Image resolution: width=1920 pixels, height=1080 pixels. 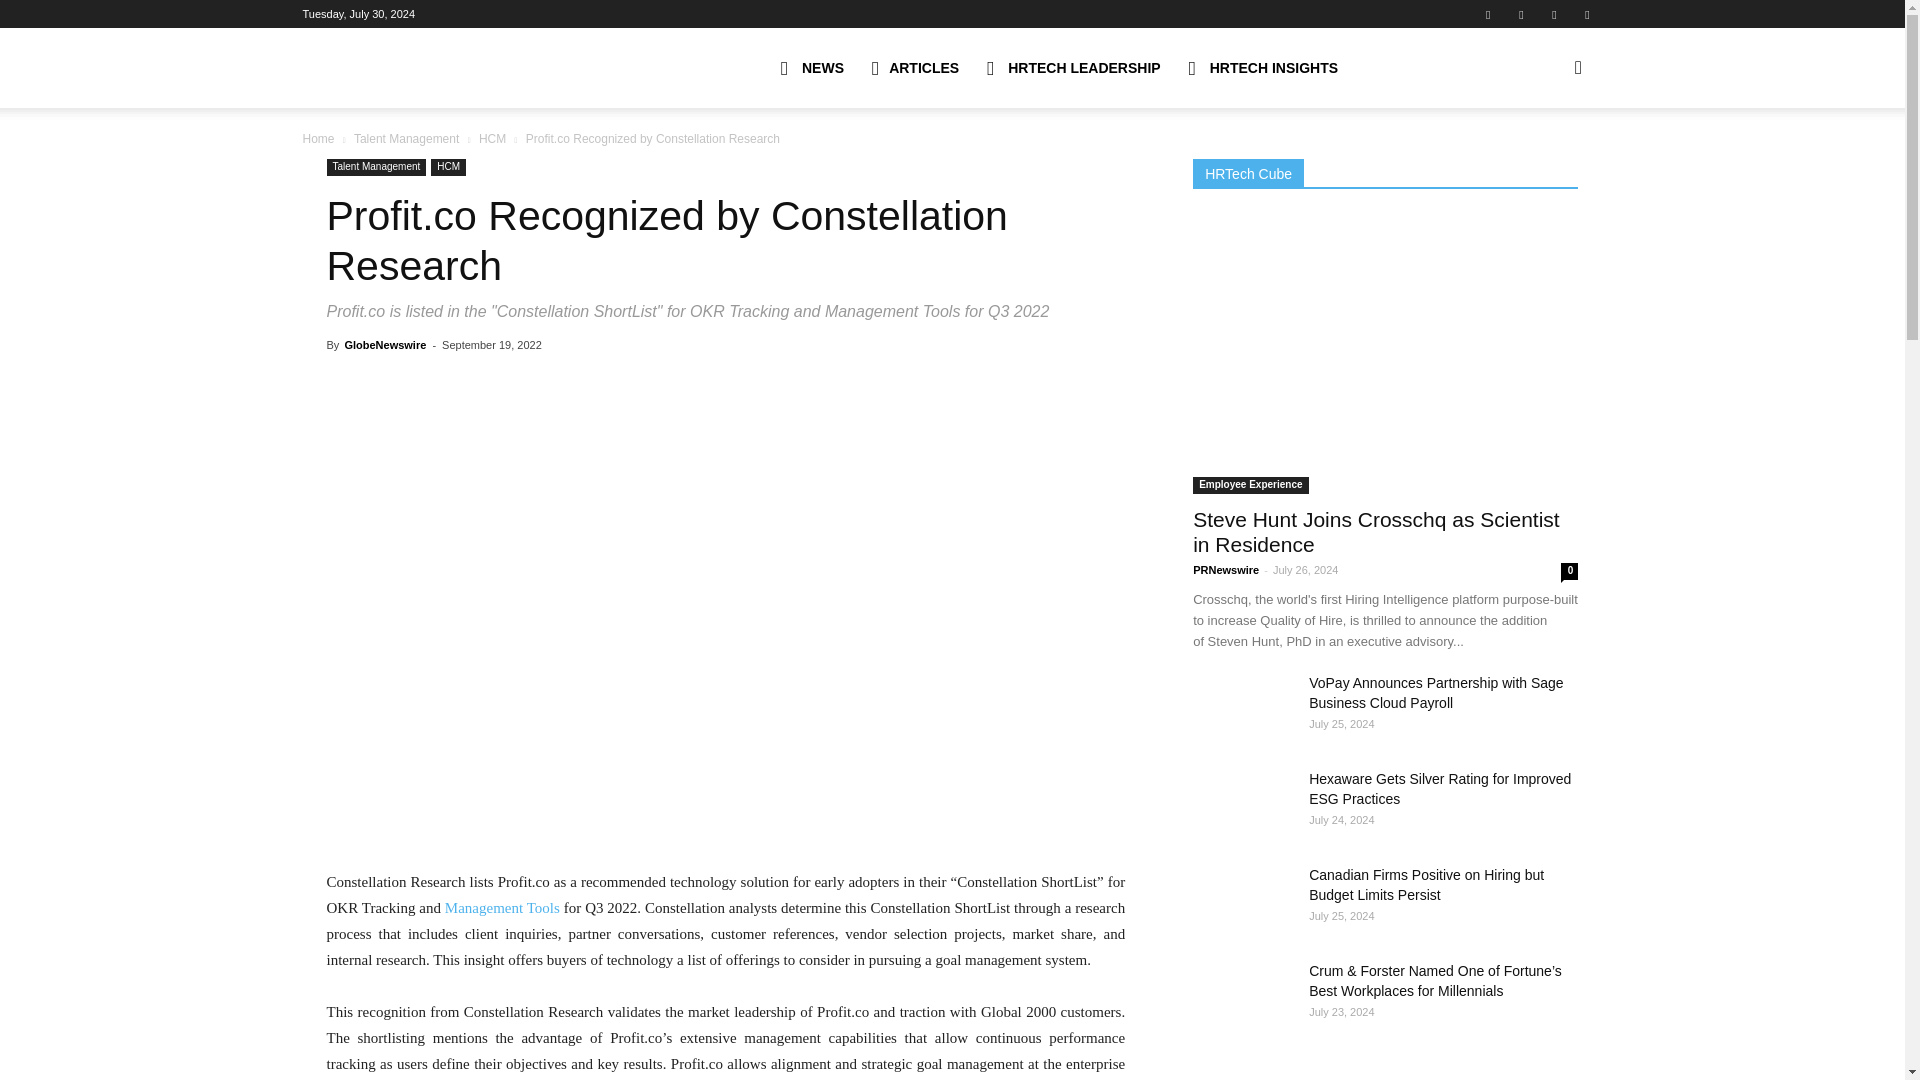 What do you see at coordinates (492, 138) in the screenshot?
I see `View all posts in HCM` at bounding box center [492, 138].